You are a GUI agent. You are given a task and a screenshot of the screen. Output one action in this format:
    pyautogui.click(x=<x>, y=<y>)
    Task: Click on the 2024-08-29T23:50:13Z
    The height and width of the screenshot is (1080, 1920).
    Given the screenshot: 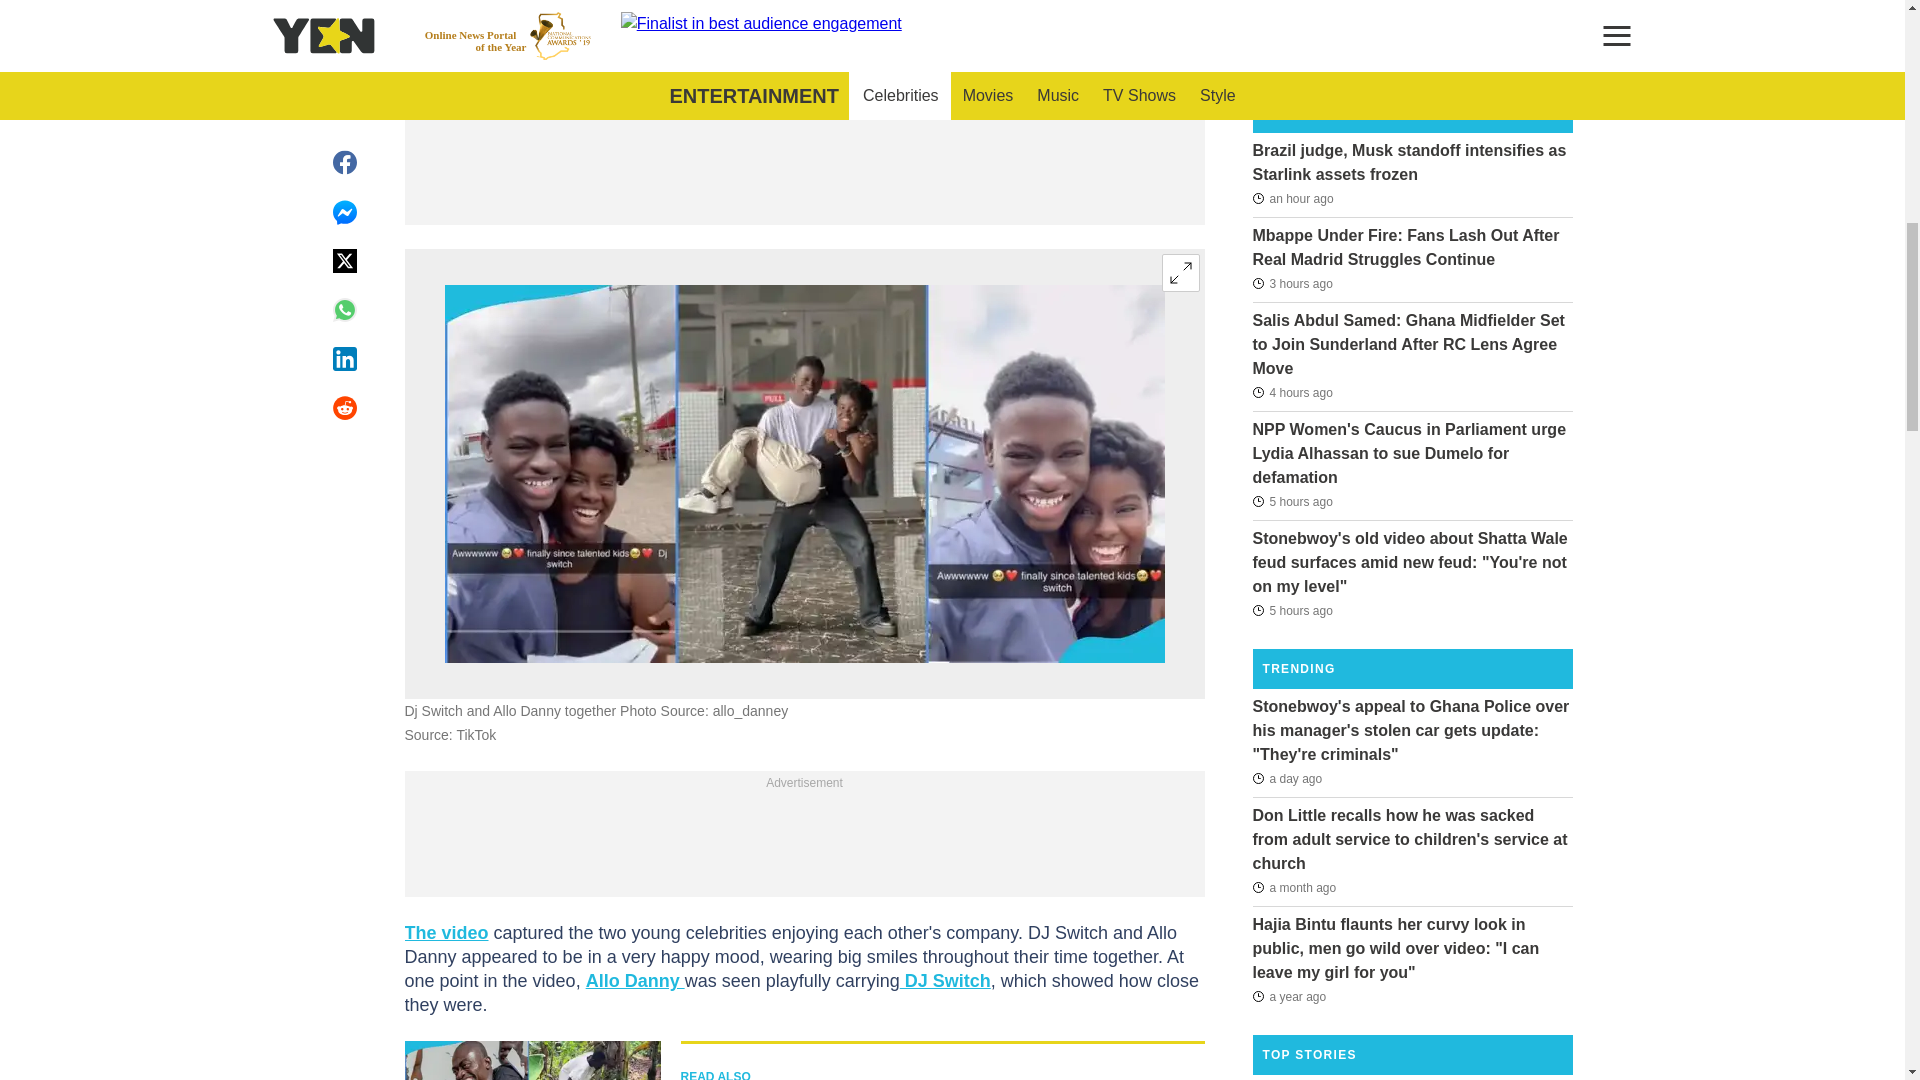 What is the action you would take?
    pyautogui.click(x=1292, y=197)
    